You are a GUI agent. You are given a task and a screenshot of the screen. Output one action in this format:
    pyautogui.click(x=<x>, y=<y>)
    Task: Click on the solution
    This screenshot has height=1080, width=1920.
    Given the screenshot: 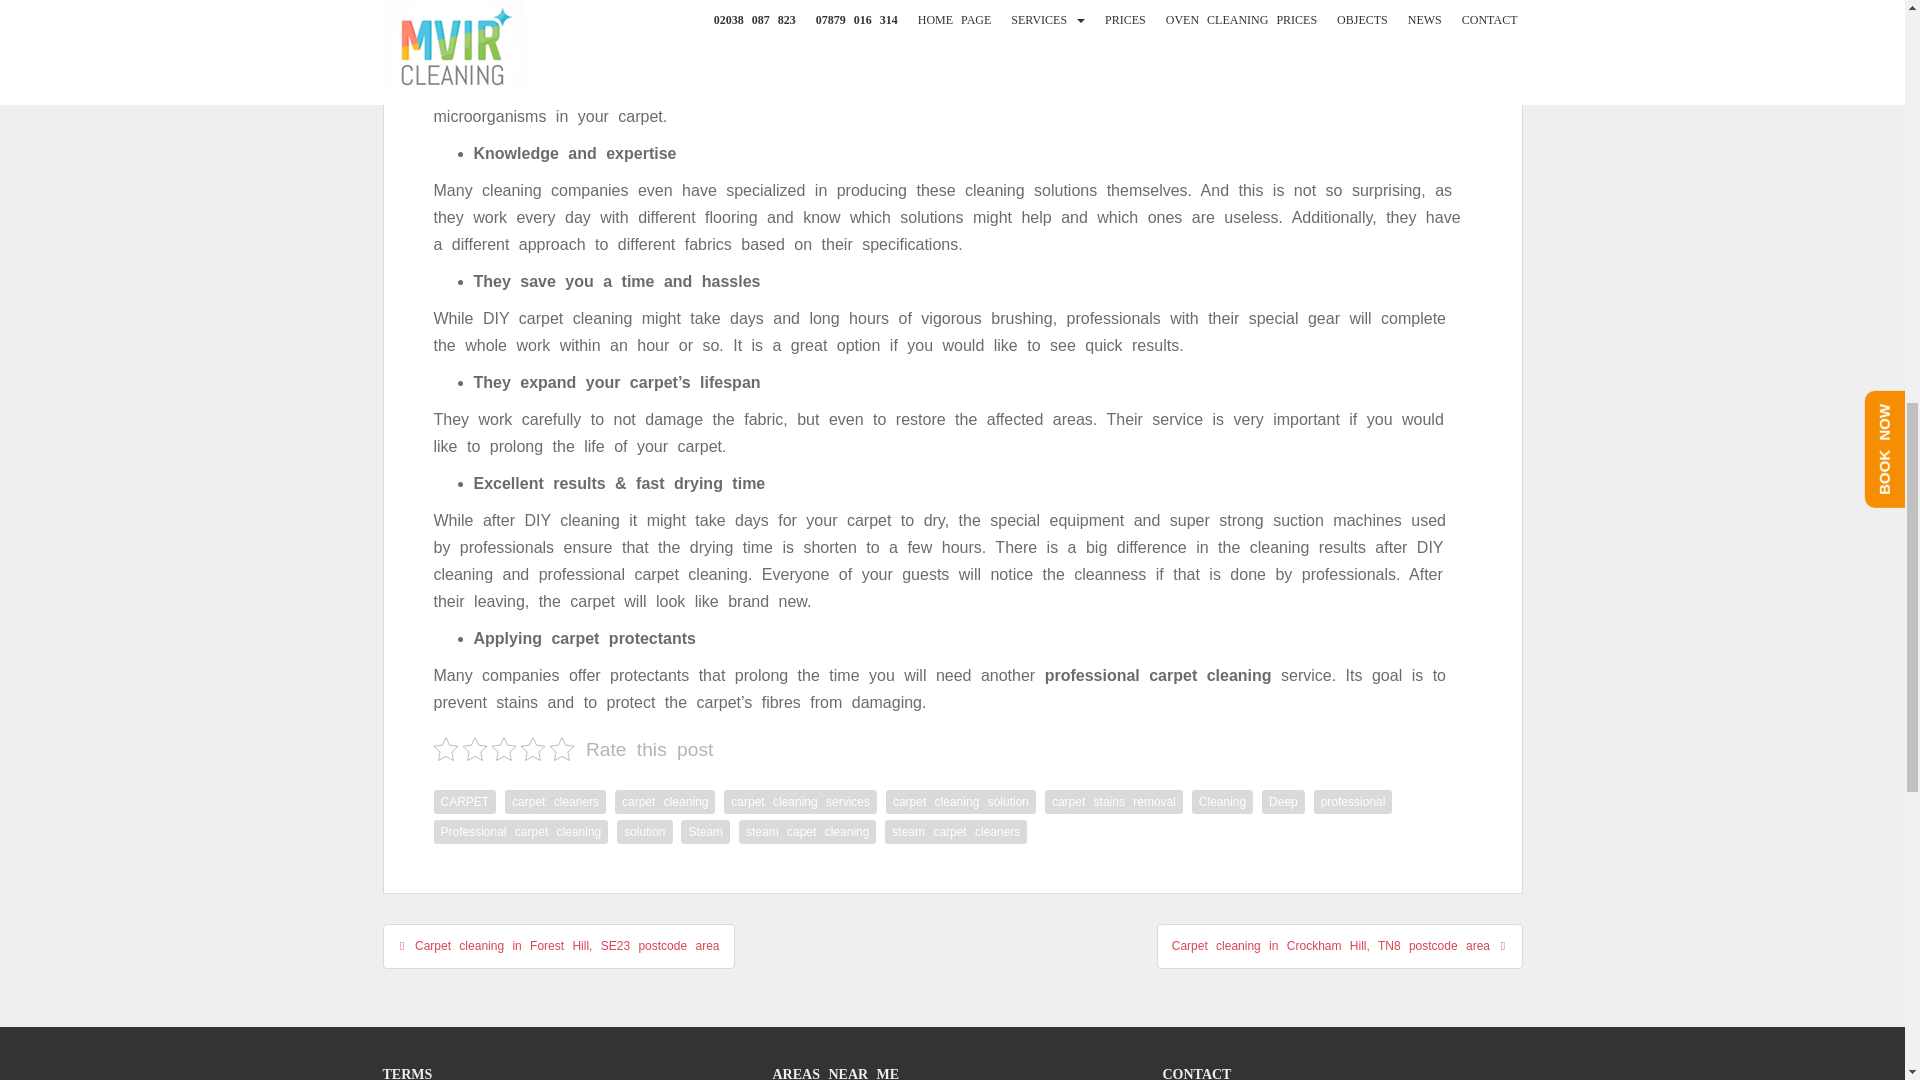 What is the action you would take?
    pyautogui.click(x=644, y=831)
    